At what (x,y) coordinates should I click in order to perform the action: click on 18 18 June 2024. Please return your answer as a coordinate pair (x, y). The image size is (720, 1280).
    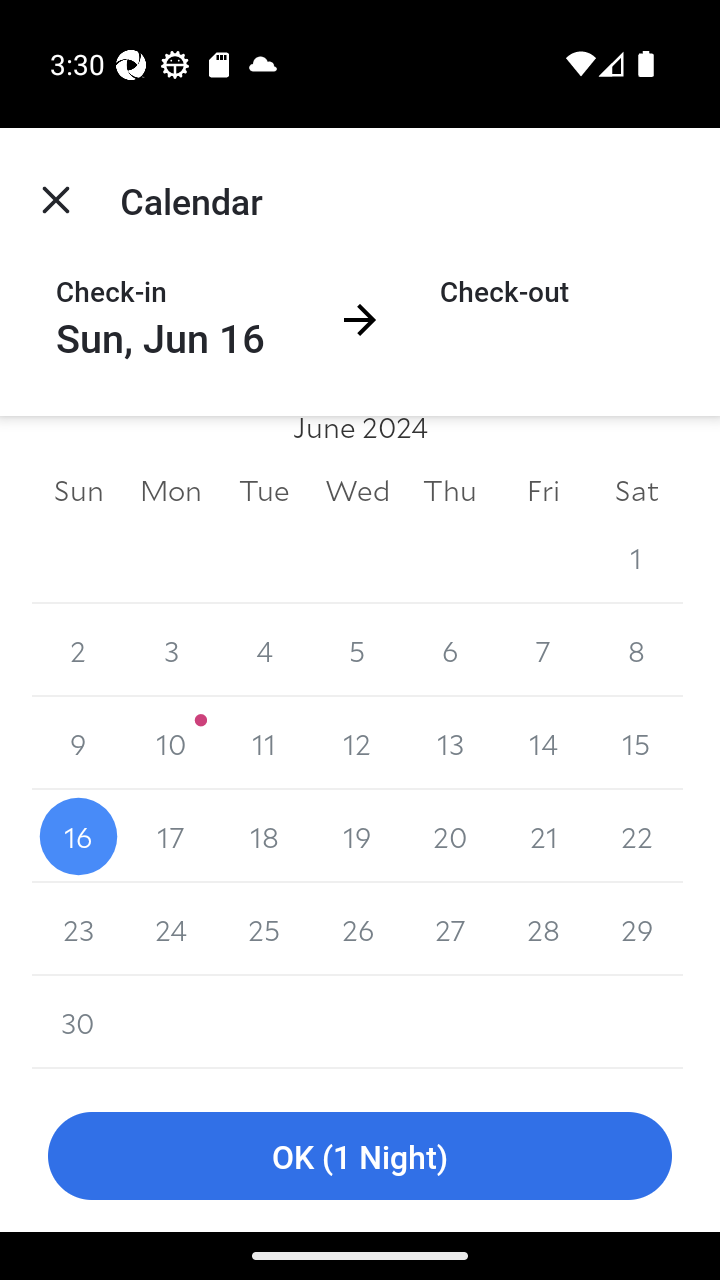
    Looking at the image, I should click on (264, 836).